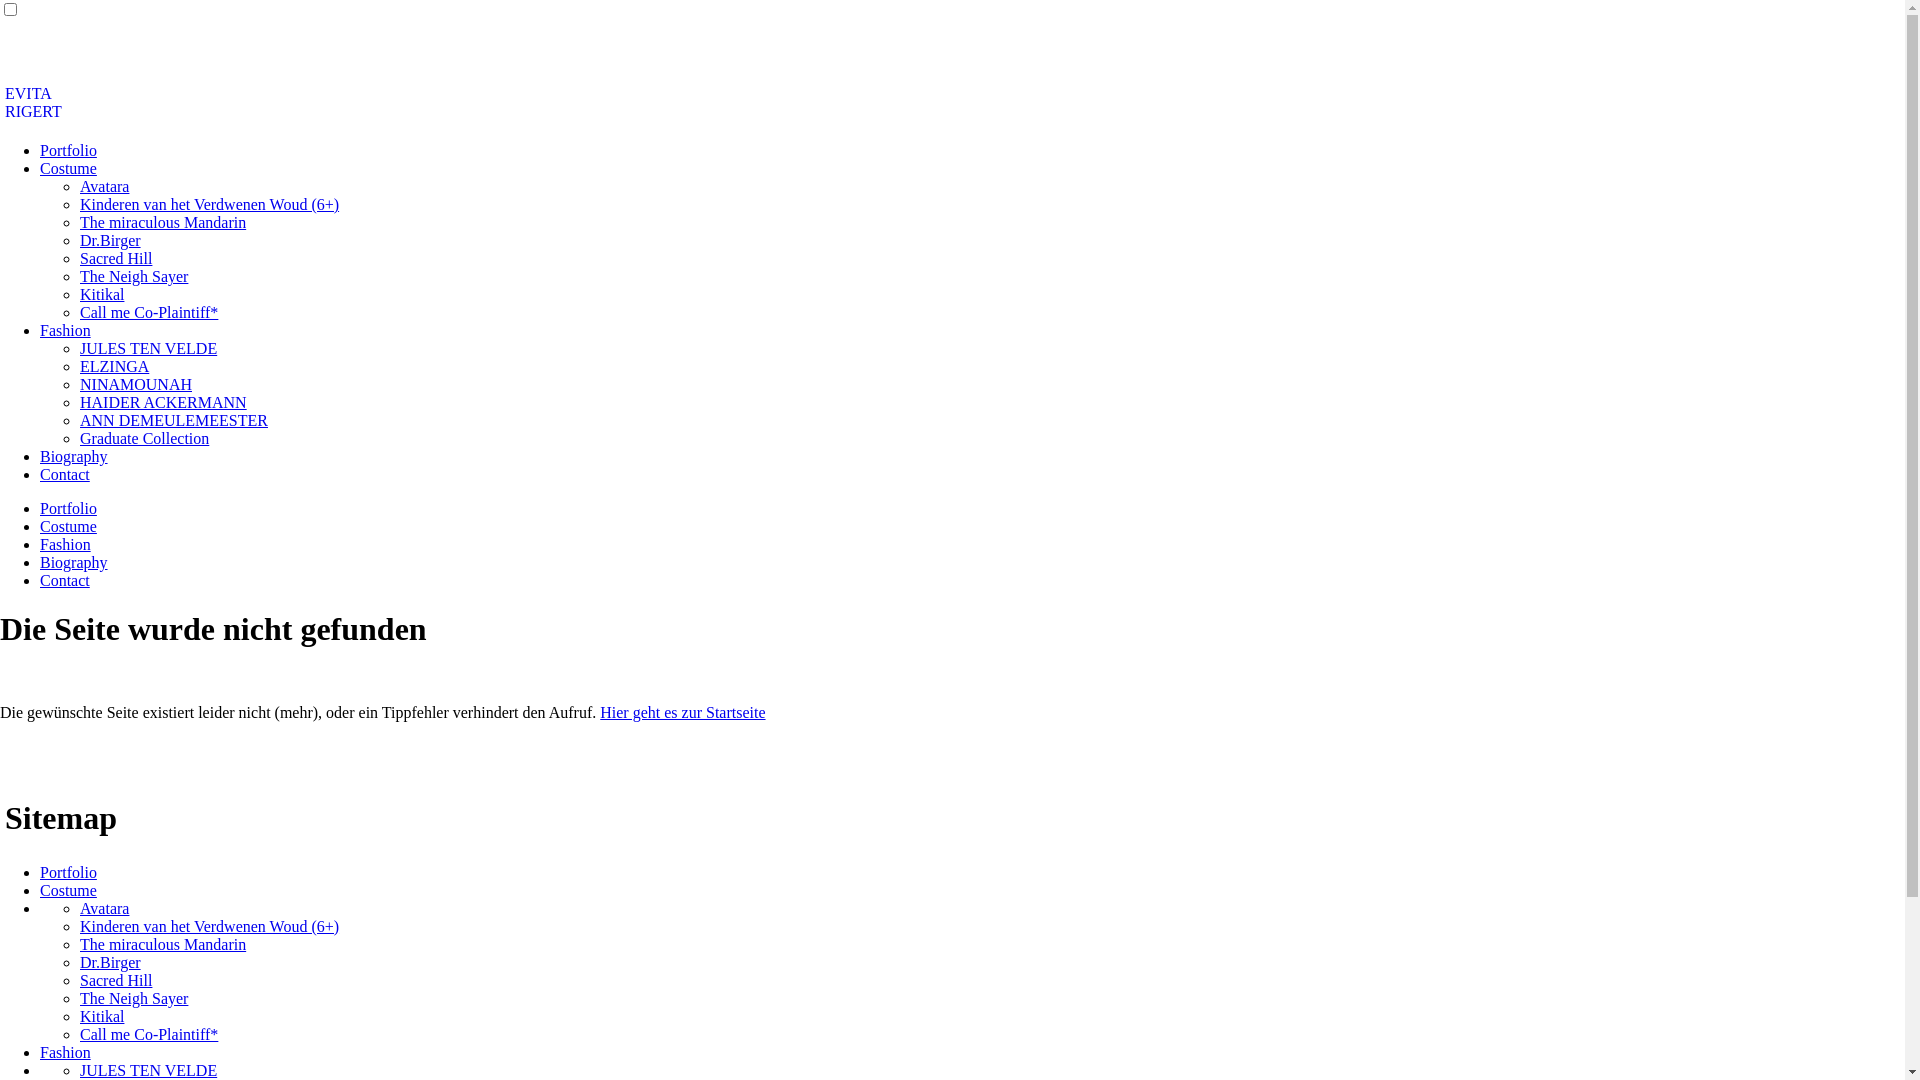  Describe the element at coordinates (149, 312) in the screenshot. I see `Call me Co-Plaintiff*` at that location.